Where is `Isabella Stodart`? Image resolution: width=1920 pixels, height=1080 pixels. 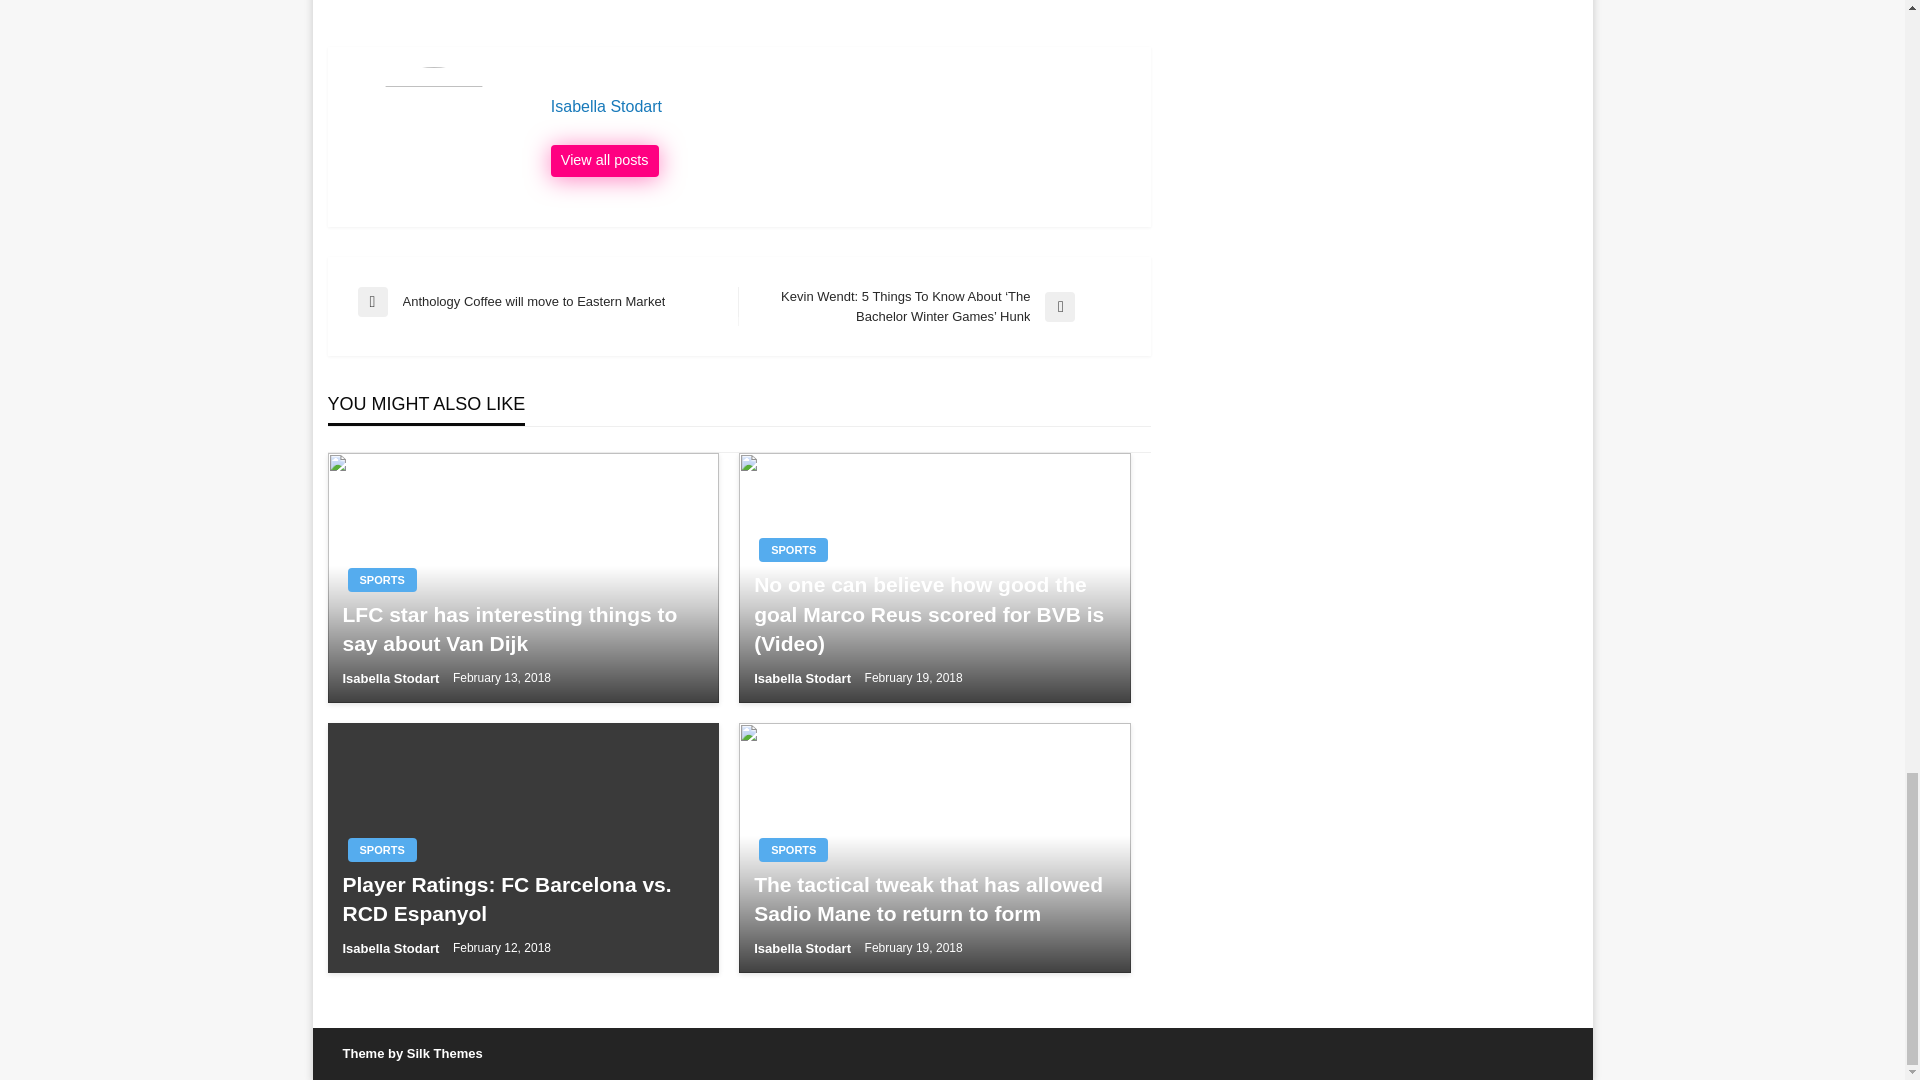
Isabella Stodart is located at coordinates (391, 948).